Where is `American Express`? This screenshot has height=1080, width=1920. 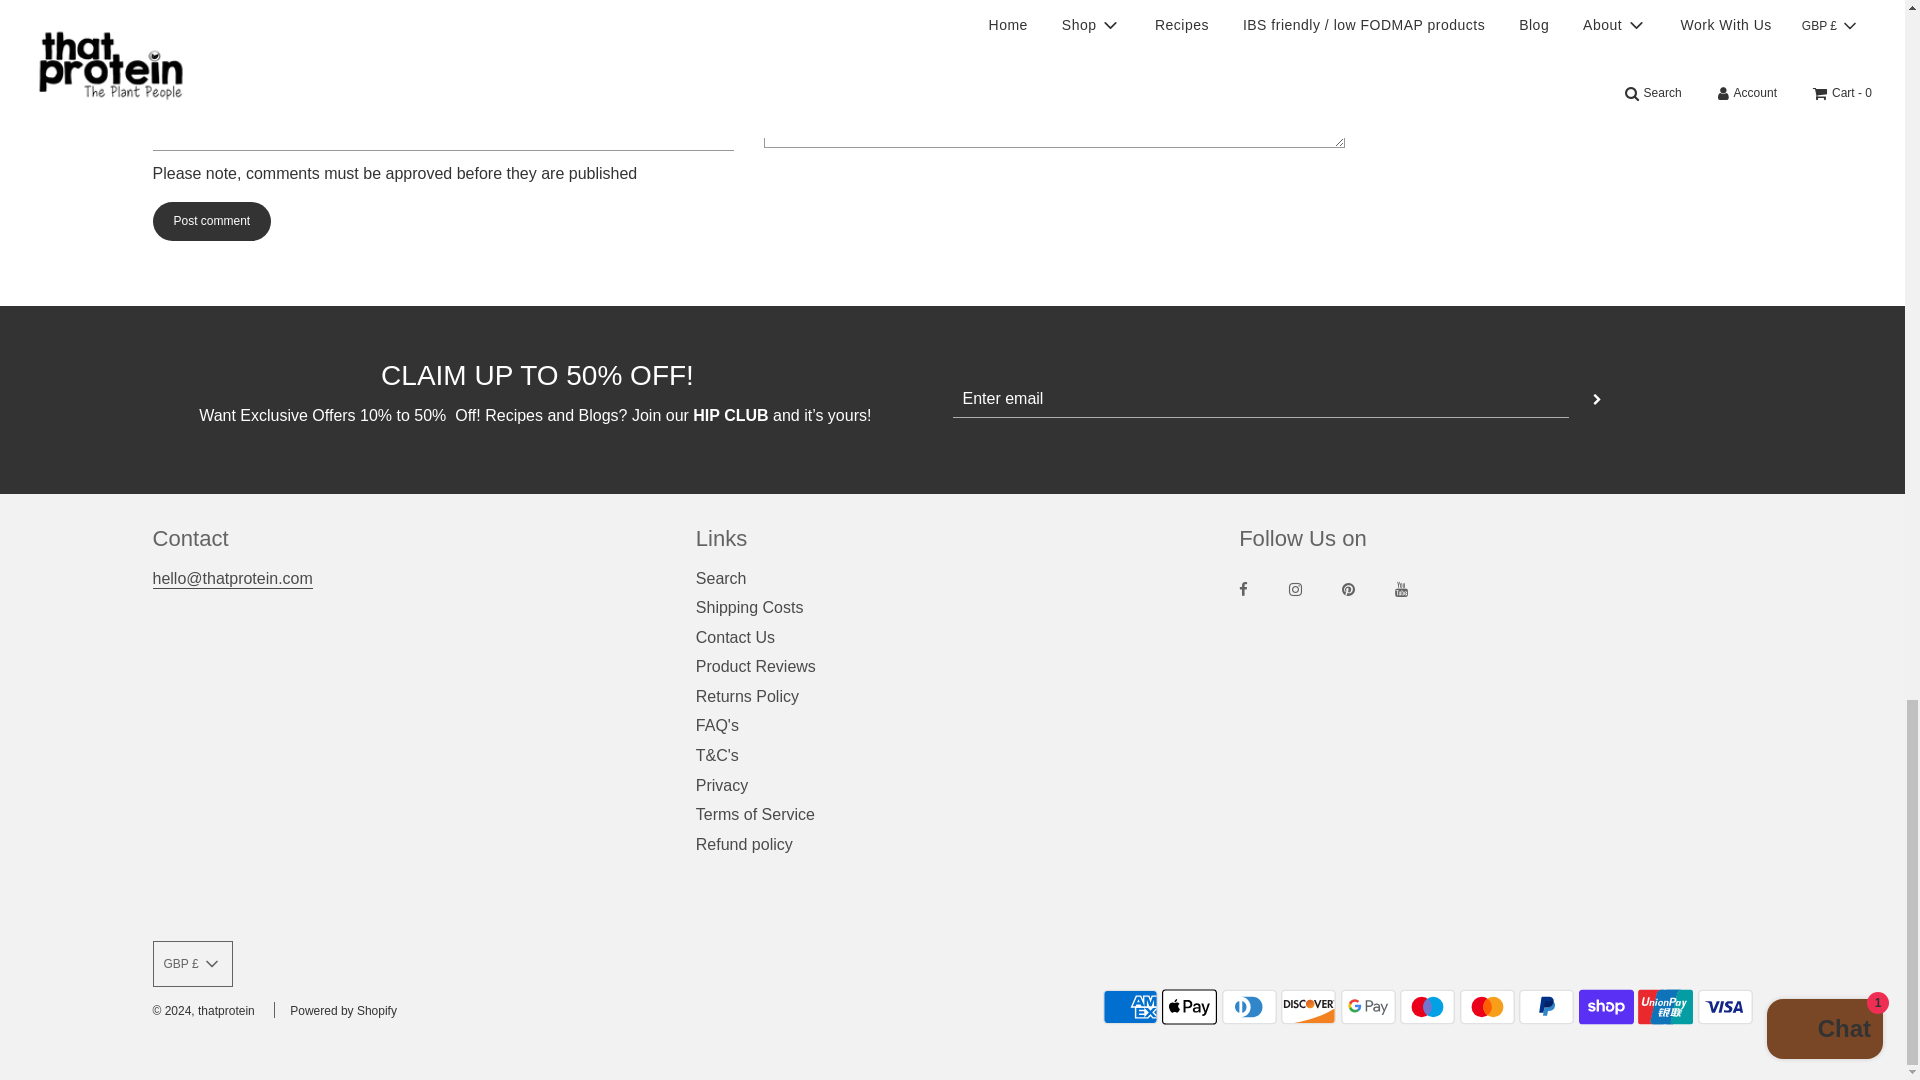
American Express is located at coordinates (1130, 1007).